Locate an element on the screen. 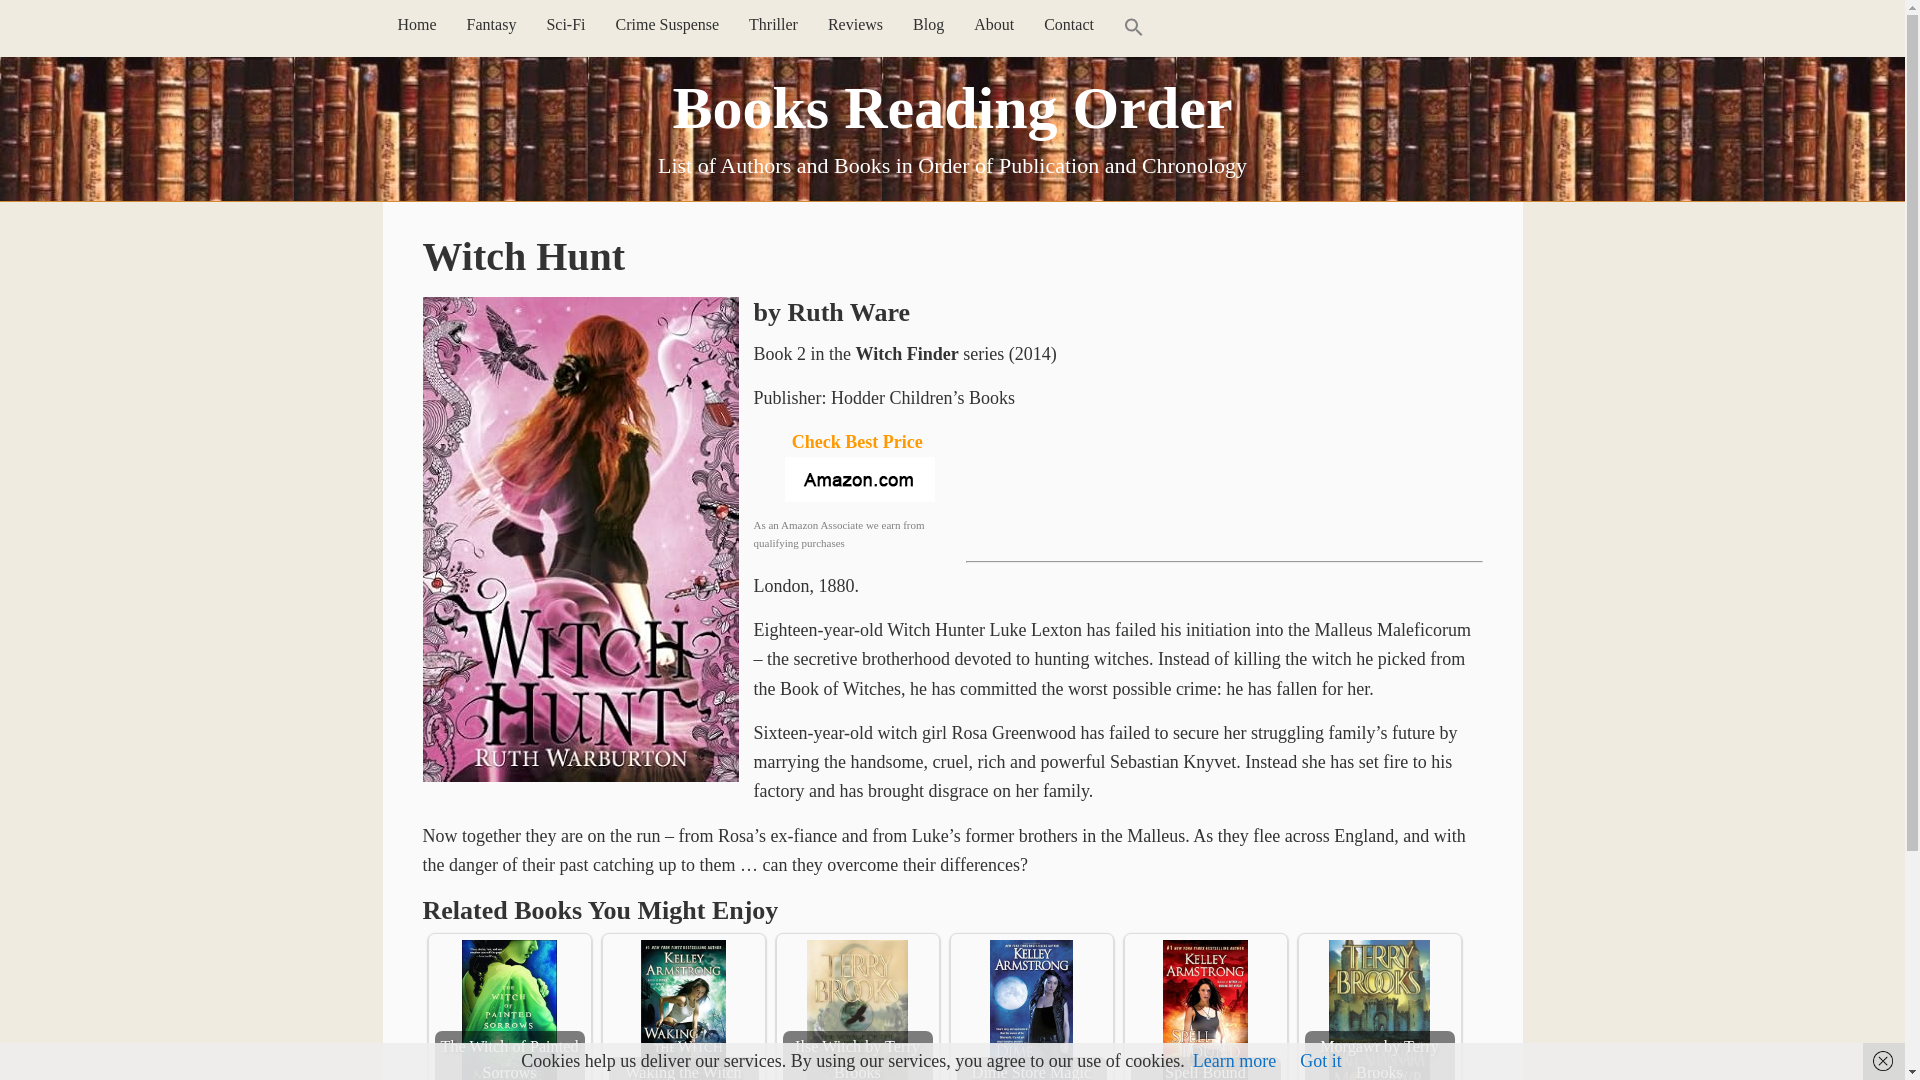 Image resolution: width=1920 pixels, height=1080 pixels. Ilse Witch by Terry Brooks is located at coordinates (856, 1010).